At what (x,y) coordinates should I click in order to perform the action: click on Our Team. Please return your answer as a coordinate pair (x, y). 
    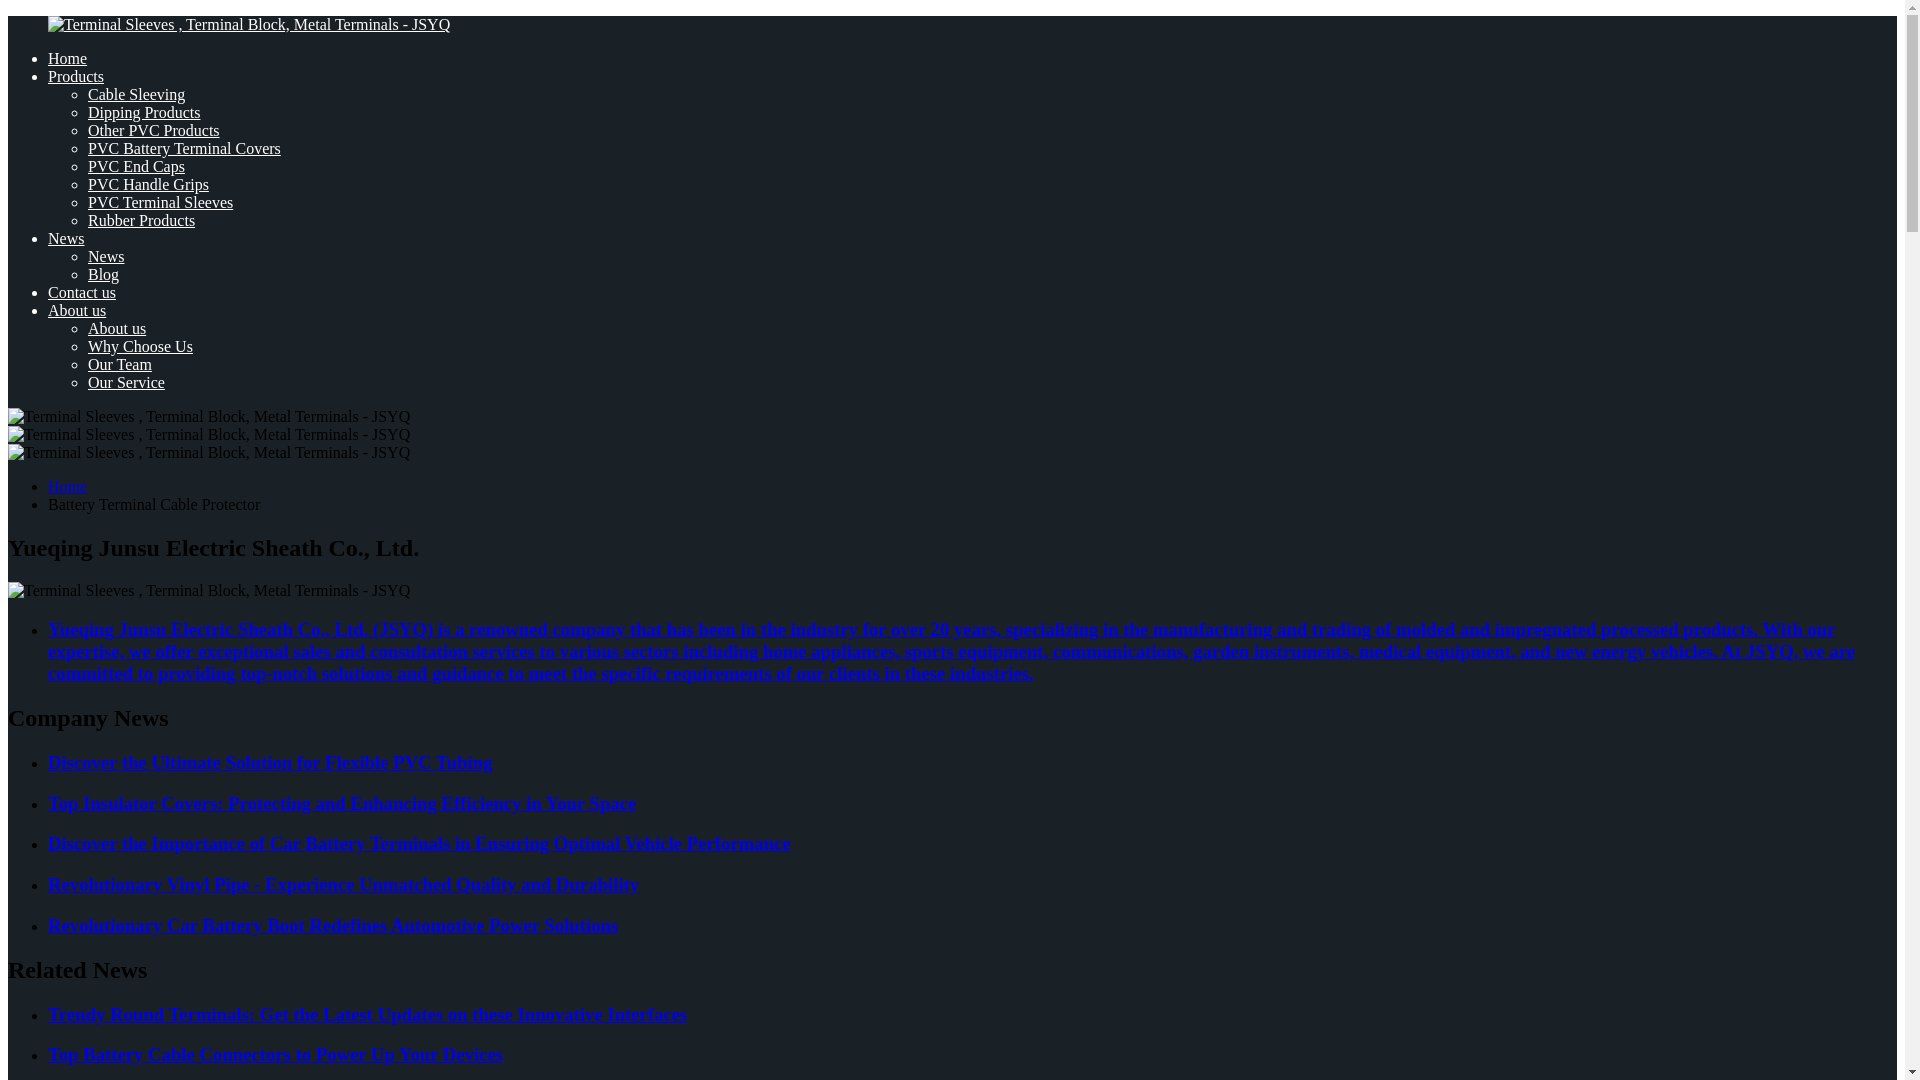
    Looking at the image, I should click on (120, 364).